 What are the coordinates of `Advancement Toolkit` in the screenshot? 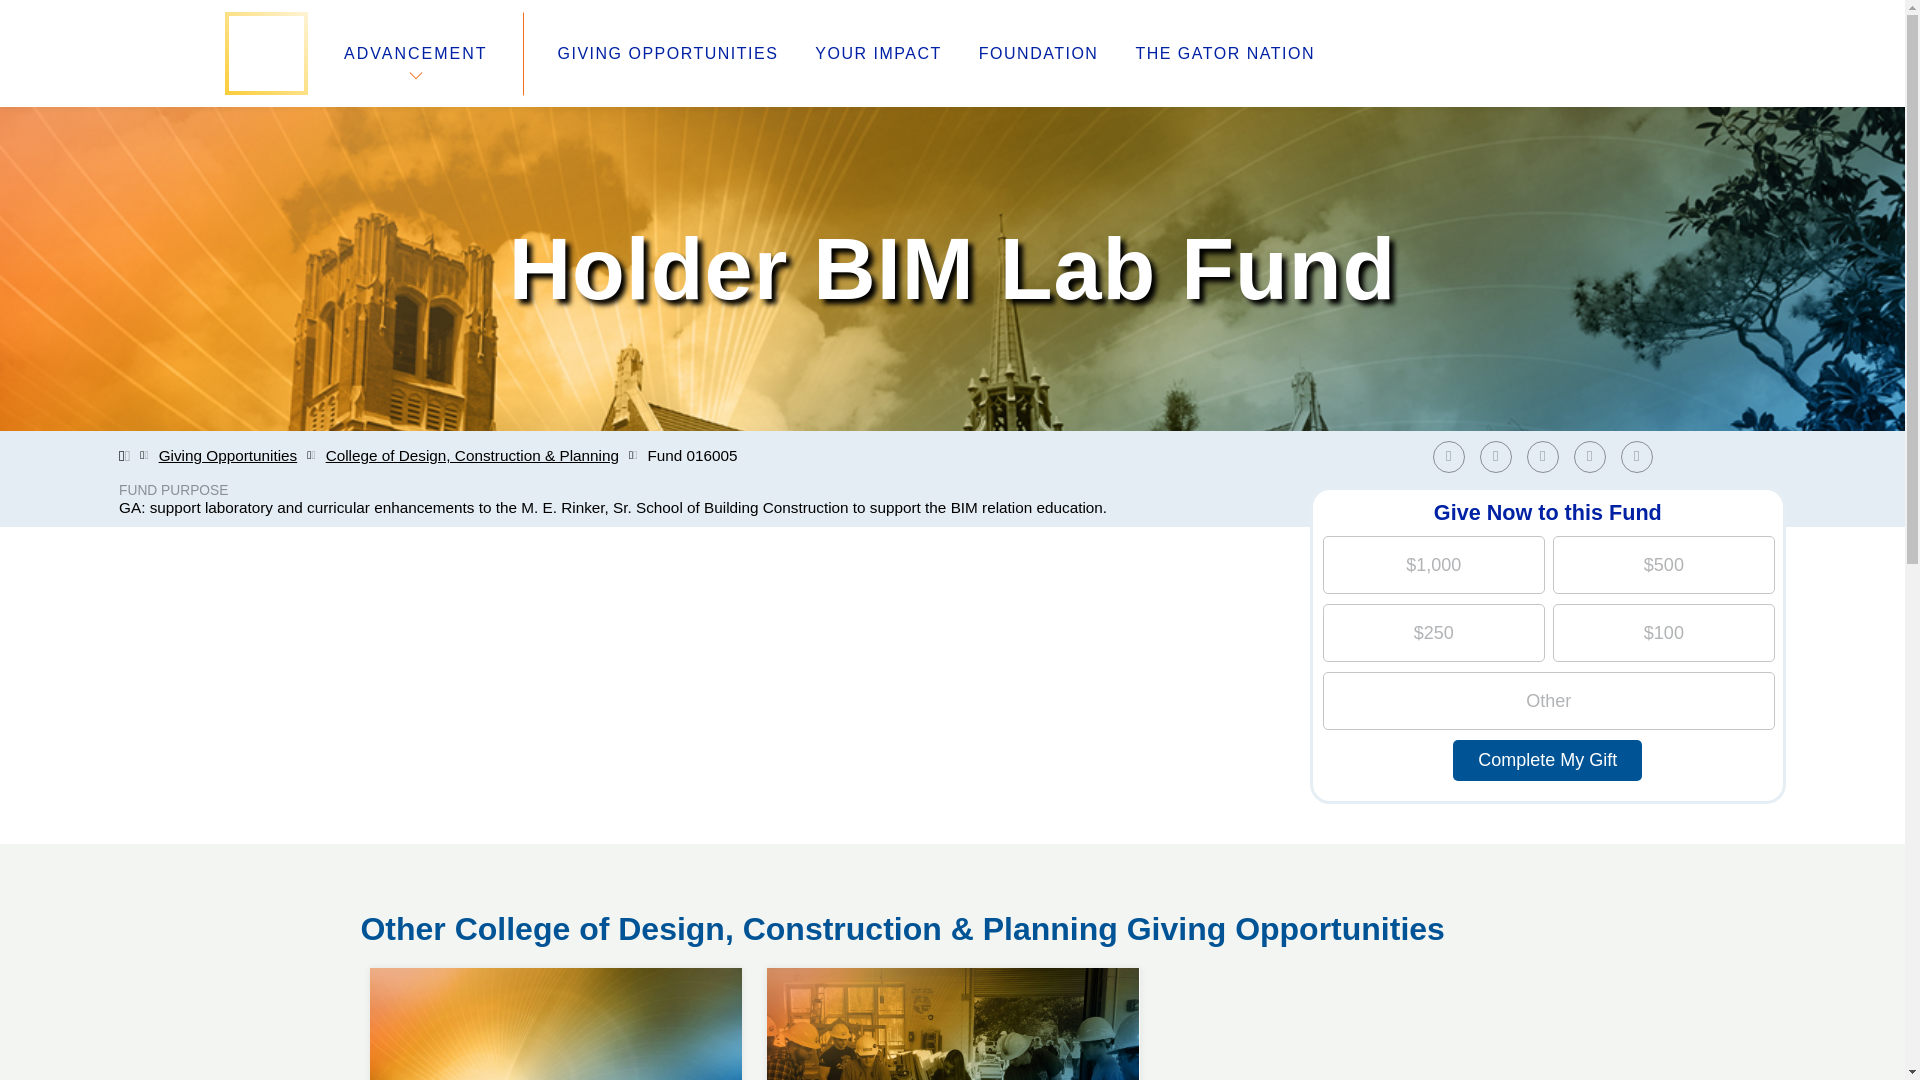 It's located at (418, 882).